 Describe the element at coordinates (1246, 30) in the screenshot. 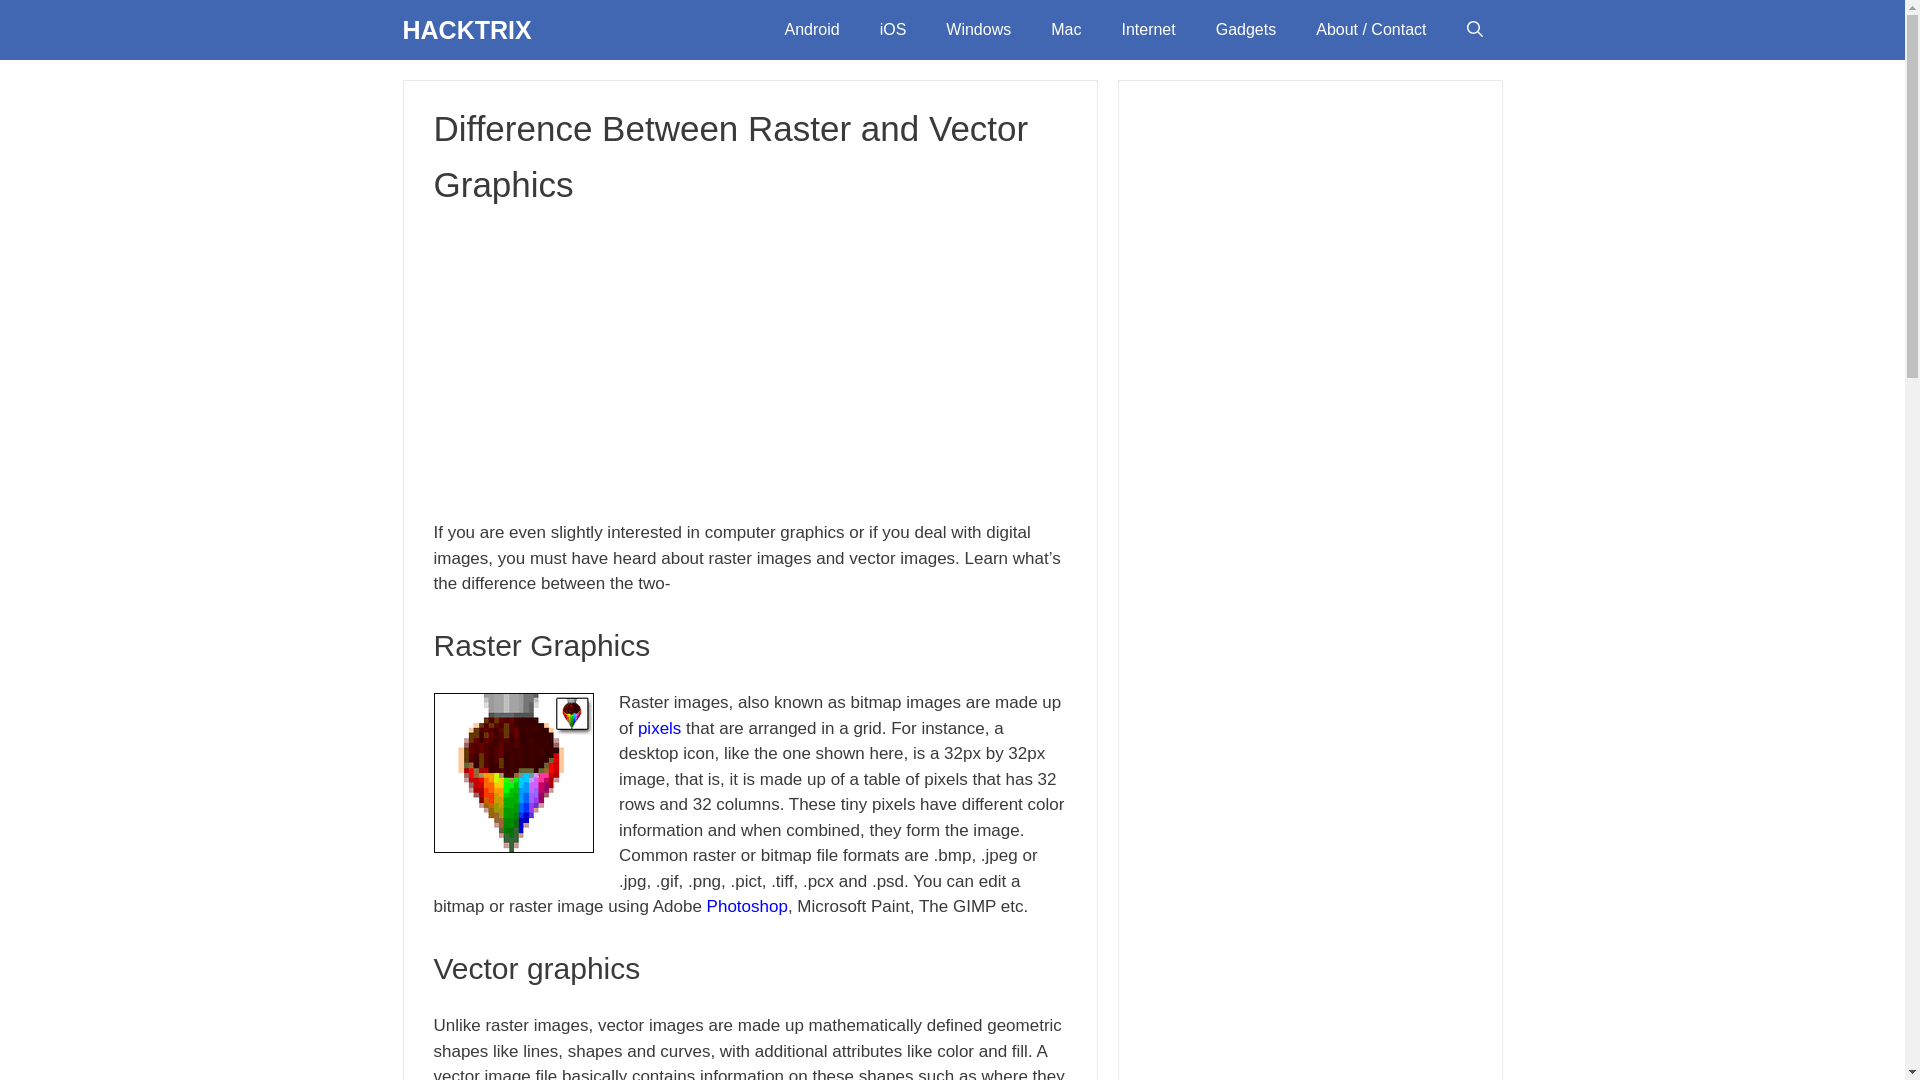

I see `Gadgets` at that location.